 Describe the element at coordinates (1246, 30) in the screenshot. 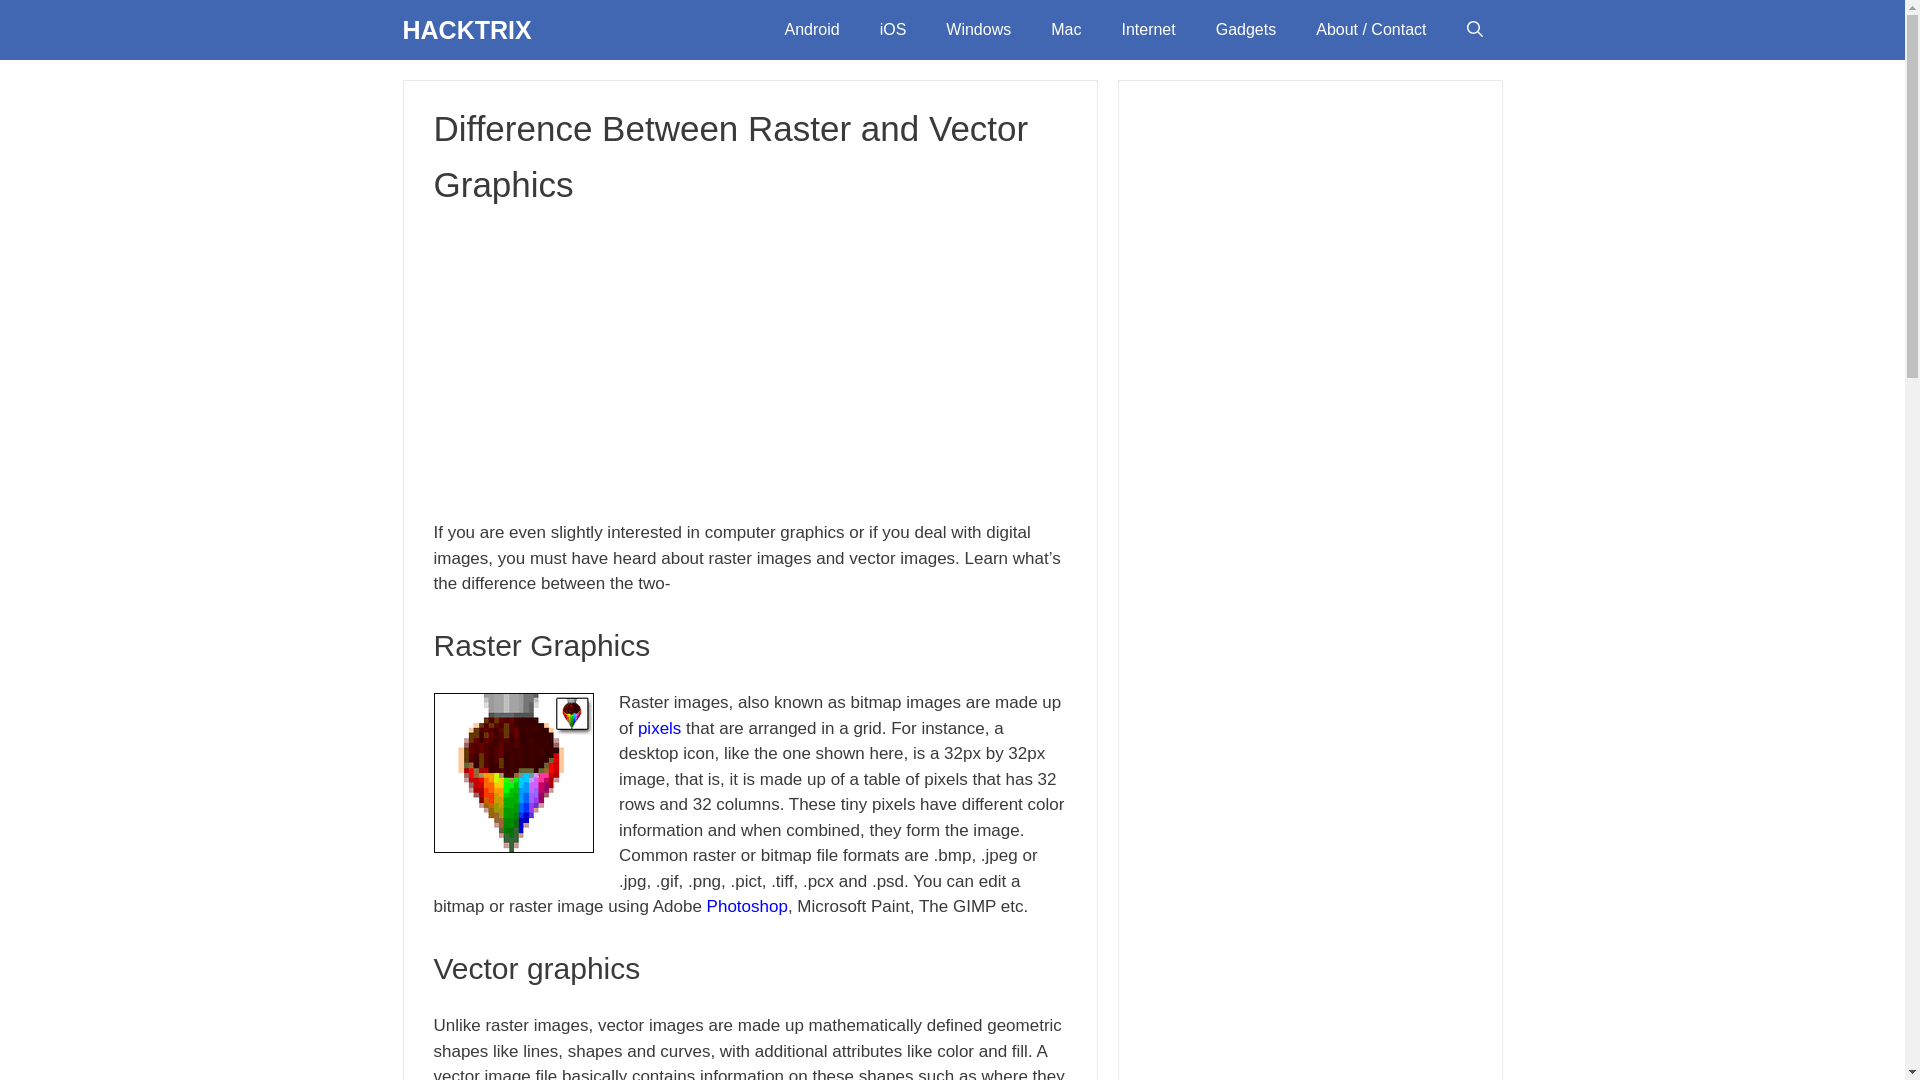

I see `Gadgets` at that location.